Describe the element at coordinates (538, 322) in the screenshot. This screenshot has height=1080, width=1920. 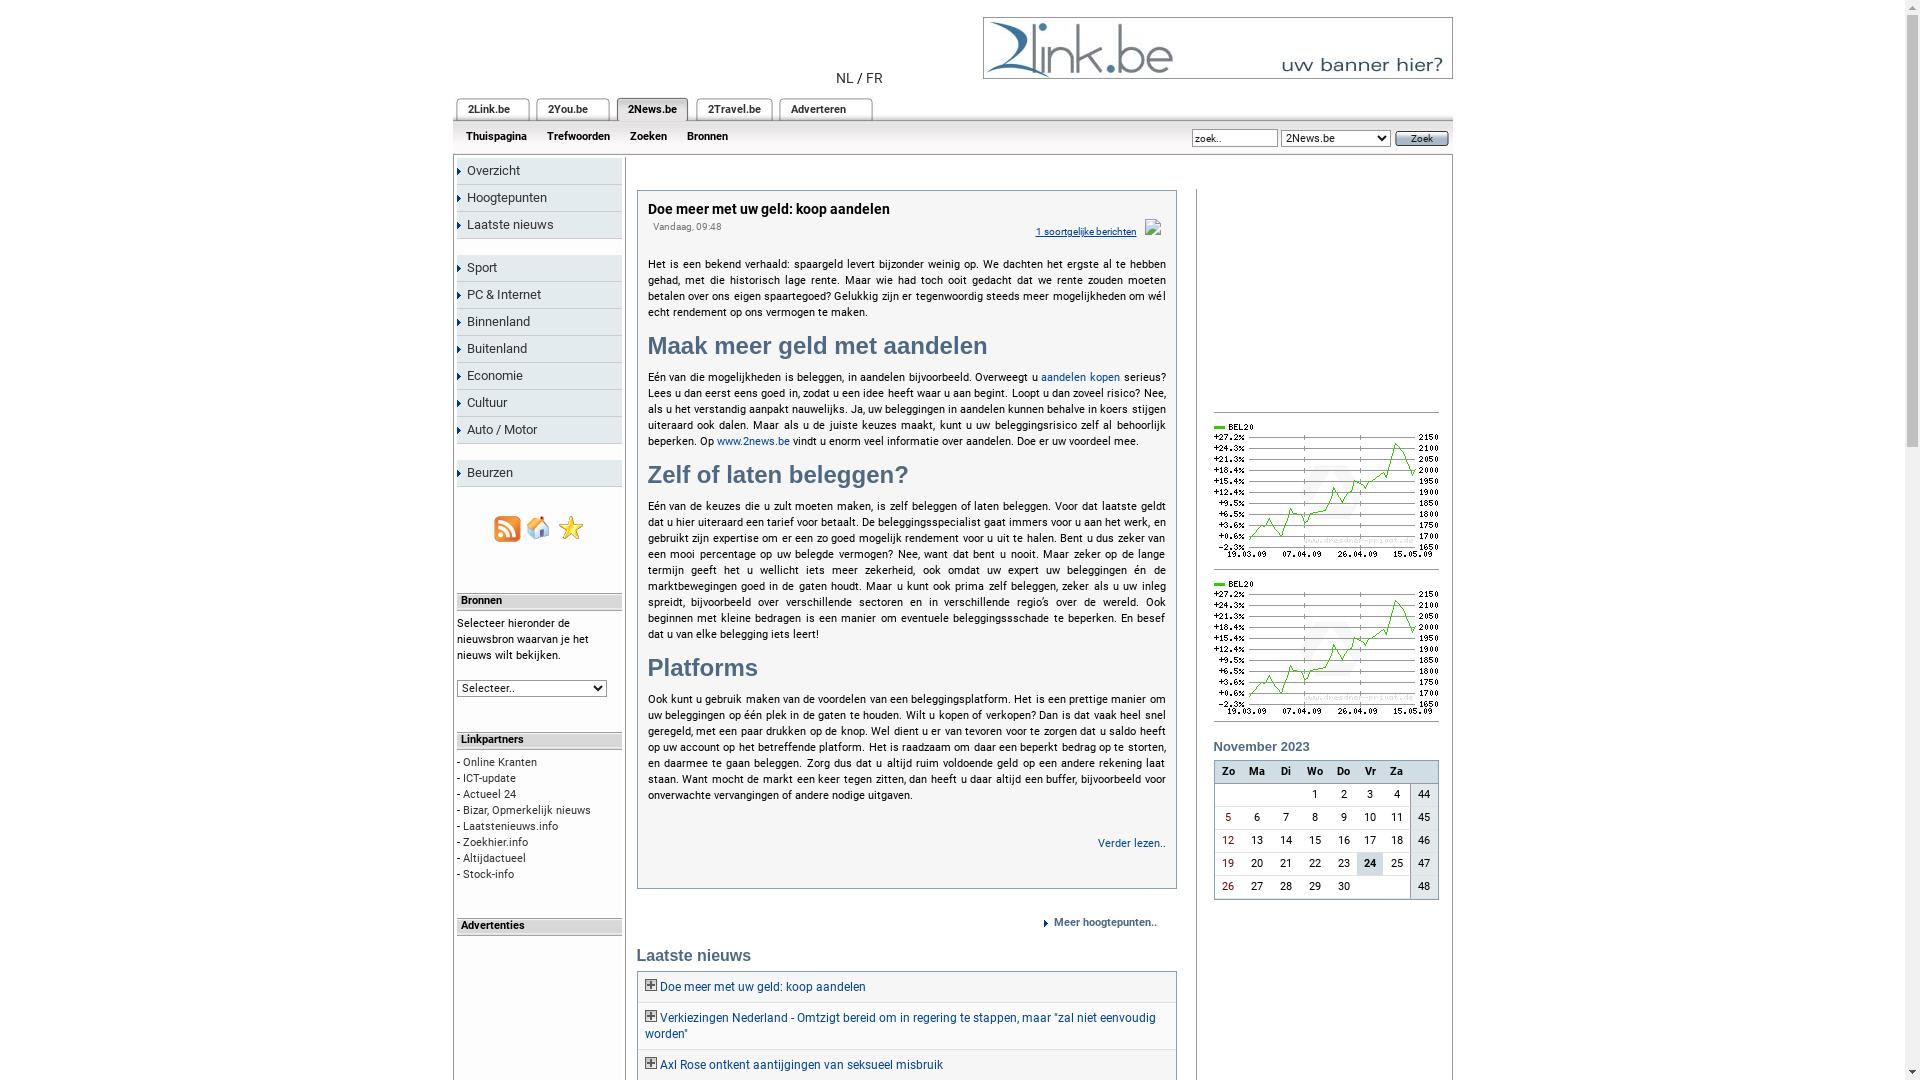
I see `Binnenland` at that location.